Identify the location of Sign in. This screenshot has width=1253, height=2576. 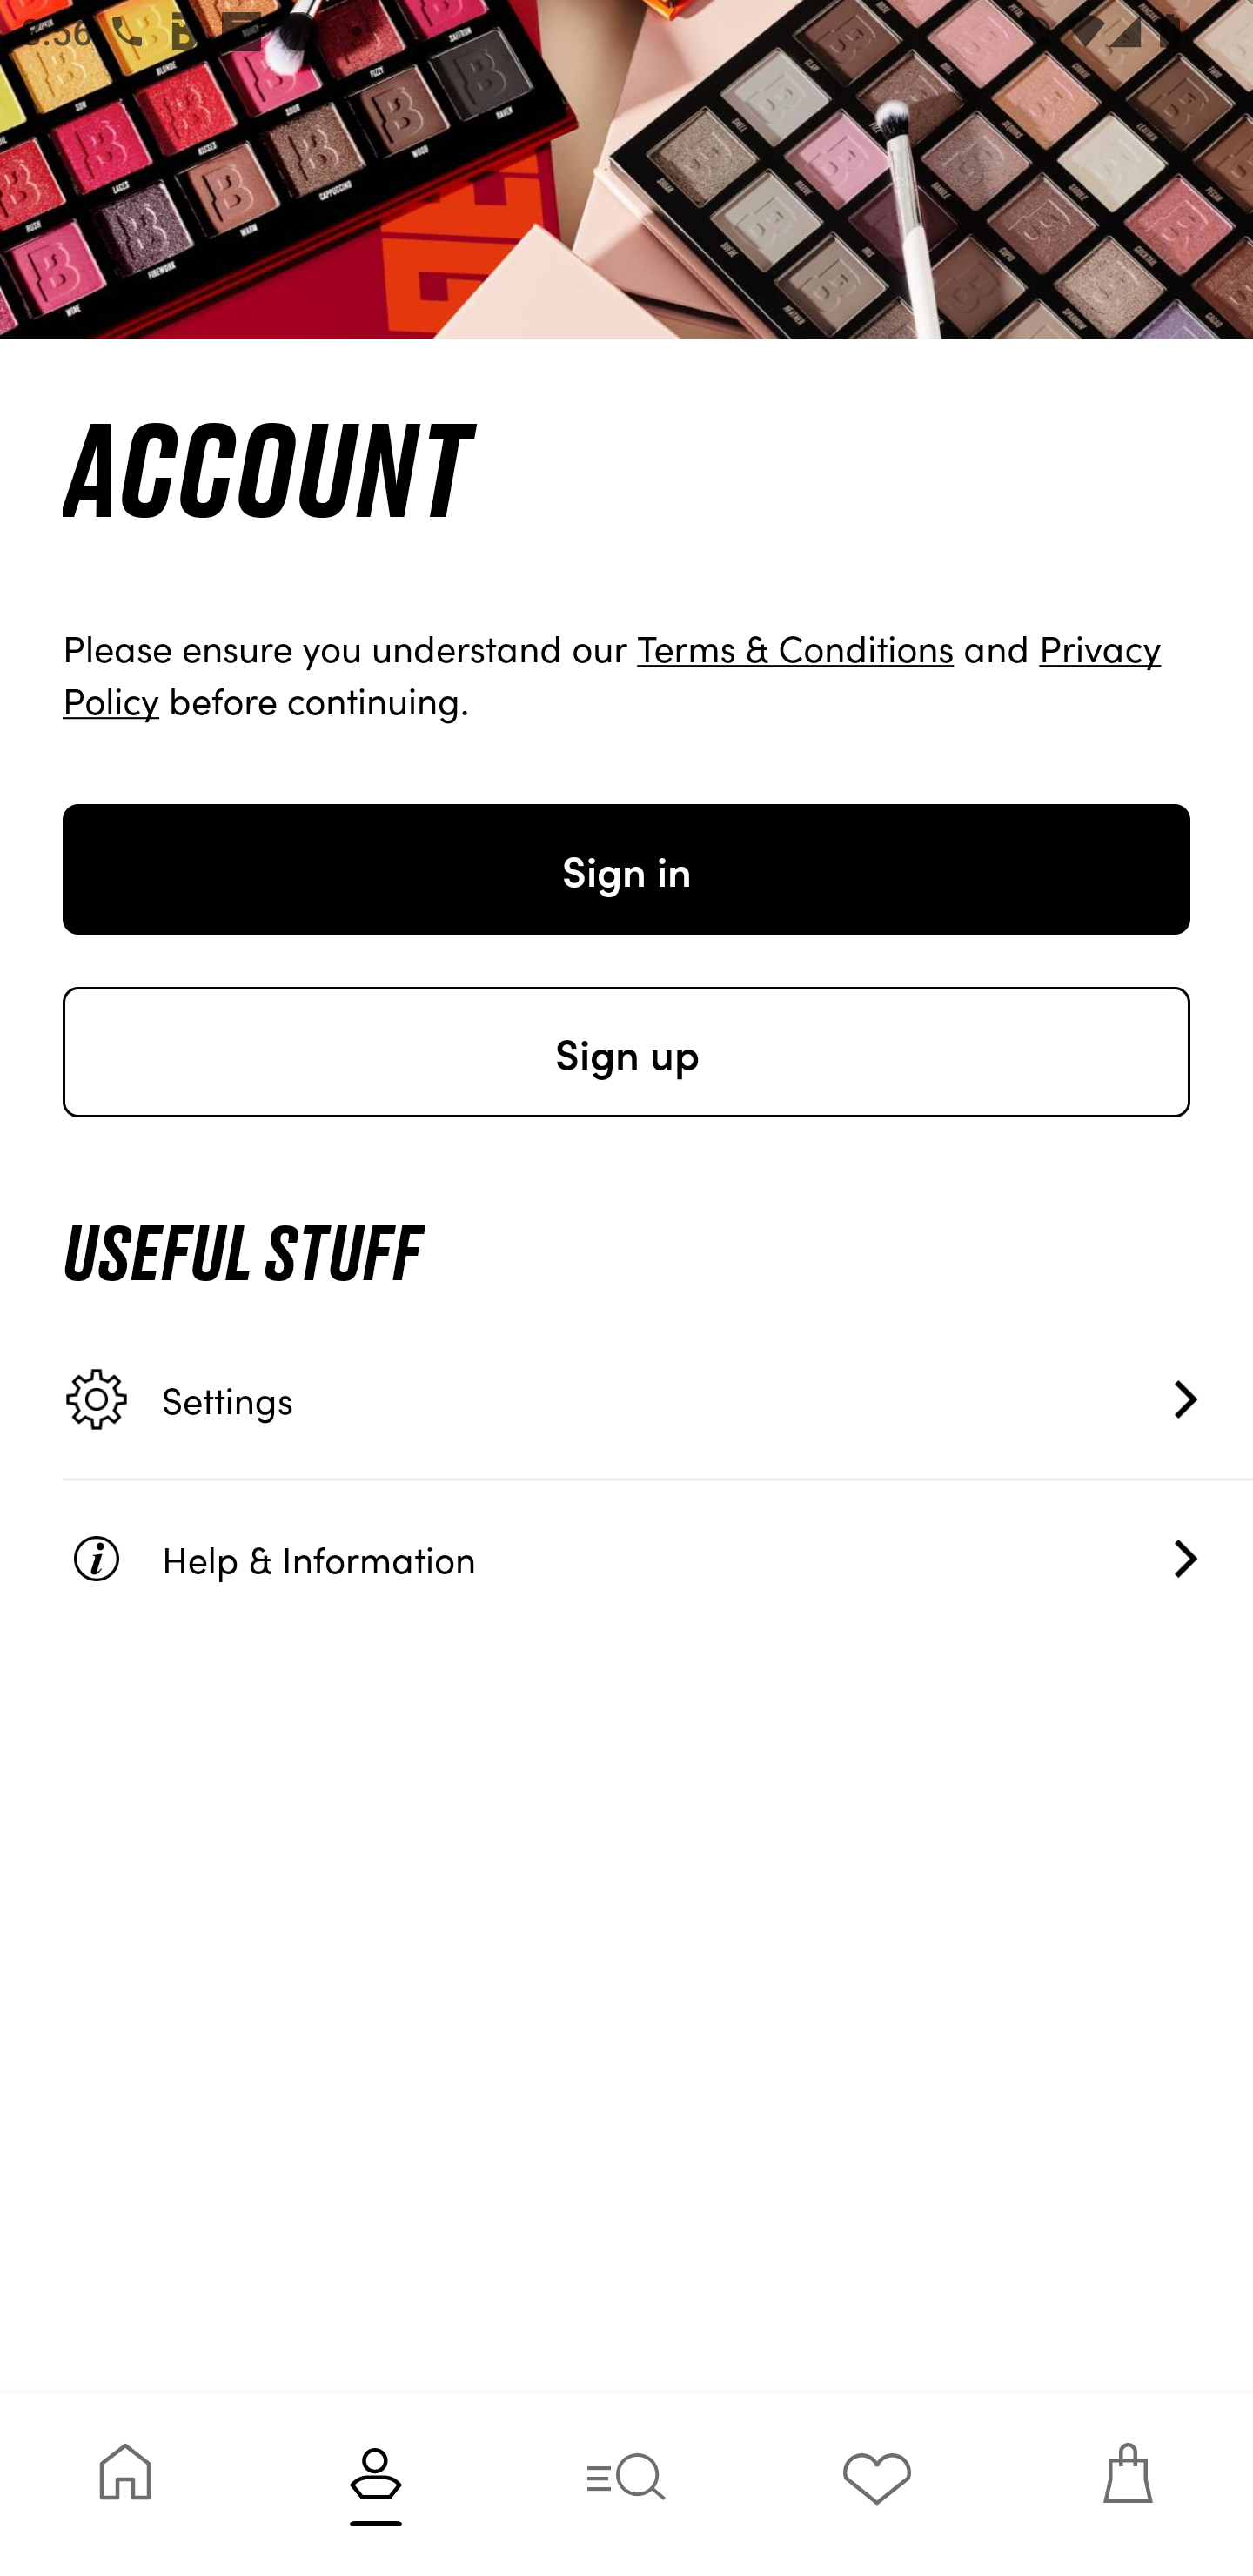
(626, 869).